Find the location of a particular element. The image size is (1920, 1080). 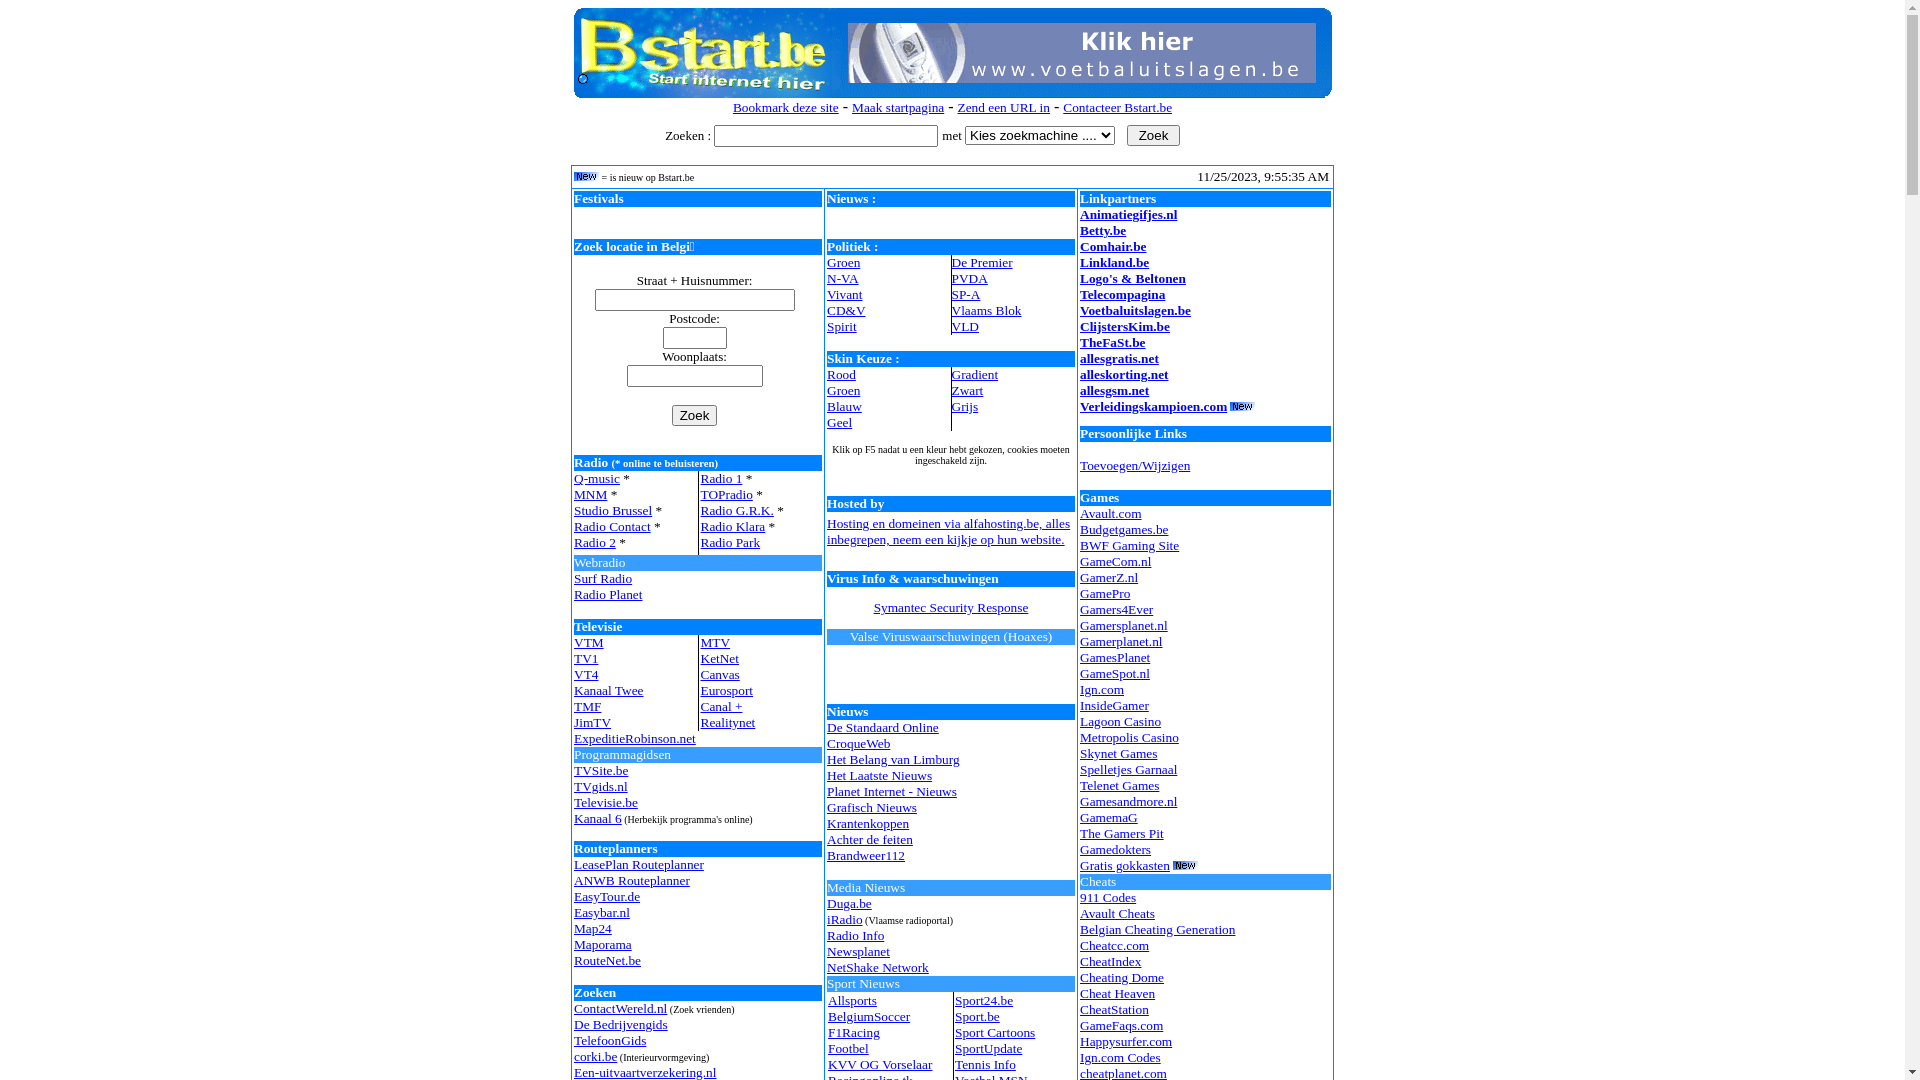

VTM is located at coordinates (589, 642).